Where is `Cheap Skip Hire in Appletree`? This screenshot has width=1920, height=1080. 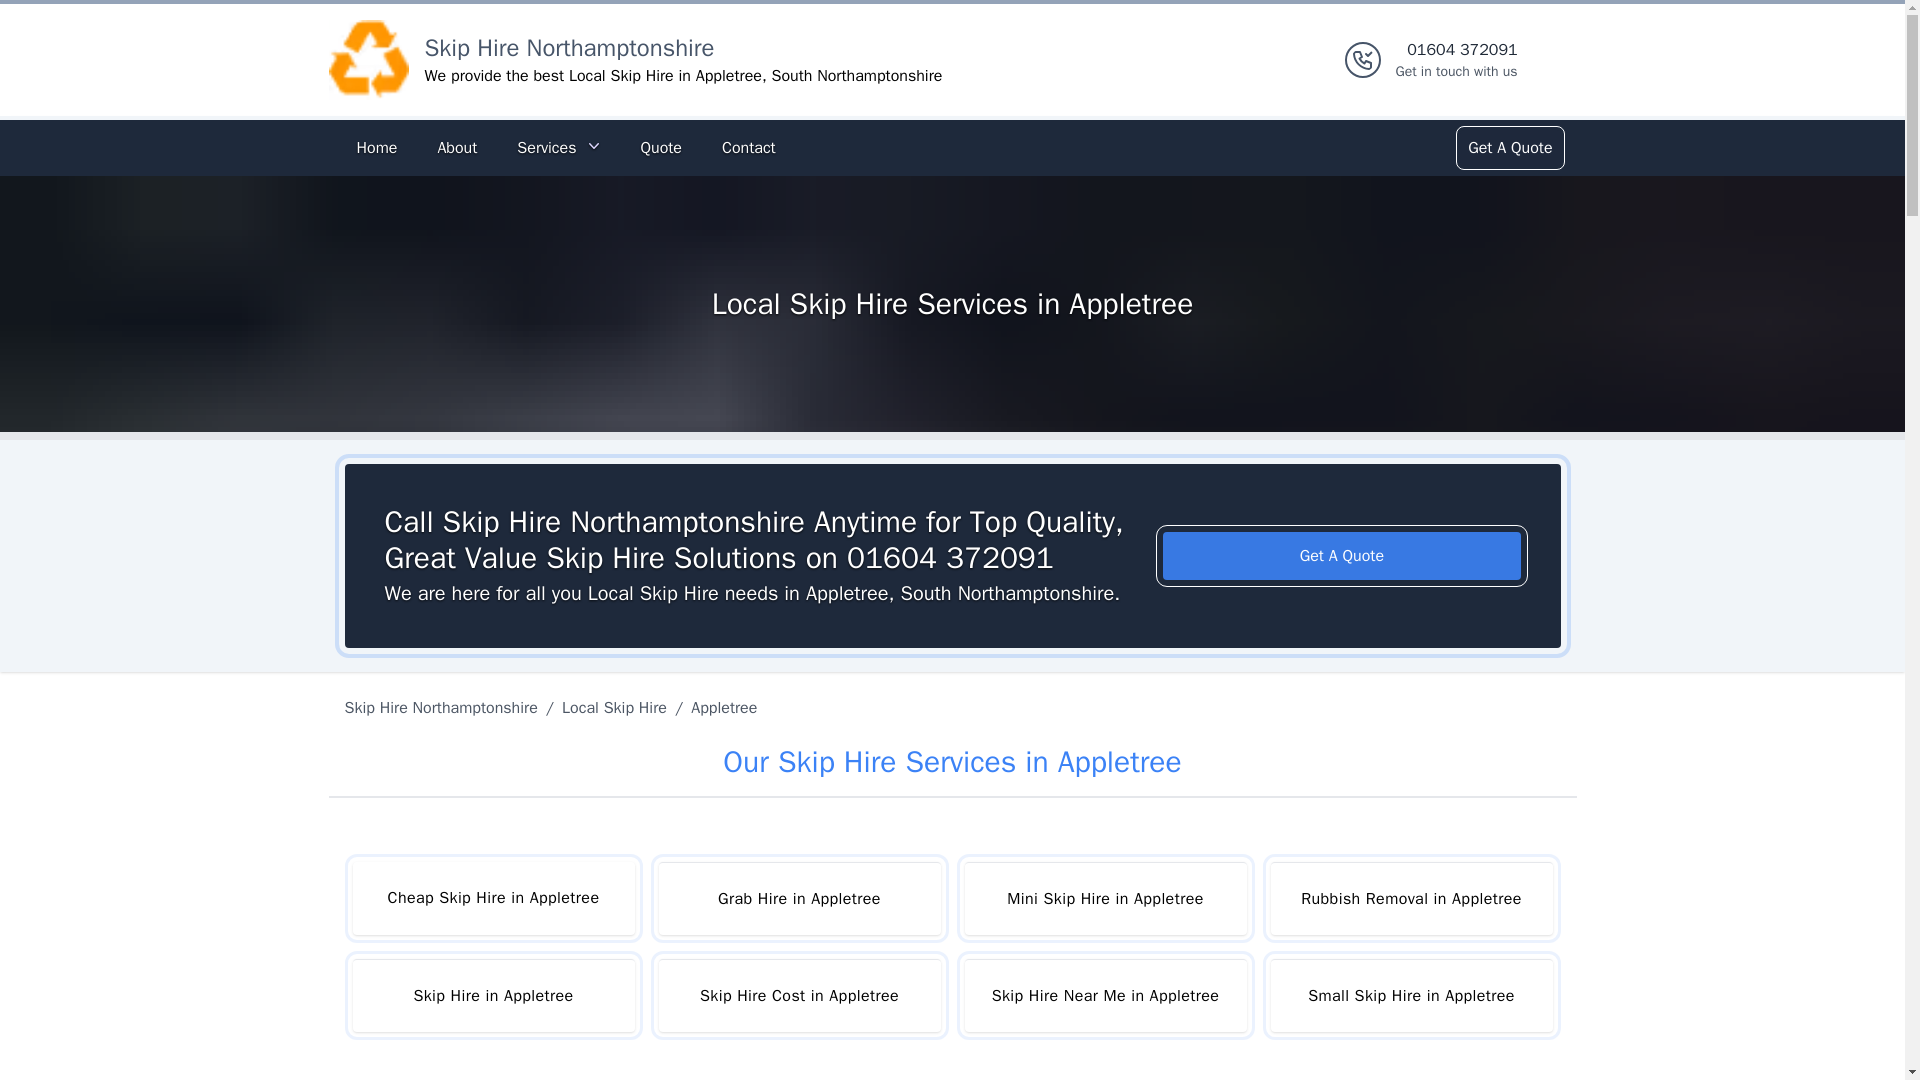 Cheap Skip Hire in Appletree is located at coordinates (492, 898).